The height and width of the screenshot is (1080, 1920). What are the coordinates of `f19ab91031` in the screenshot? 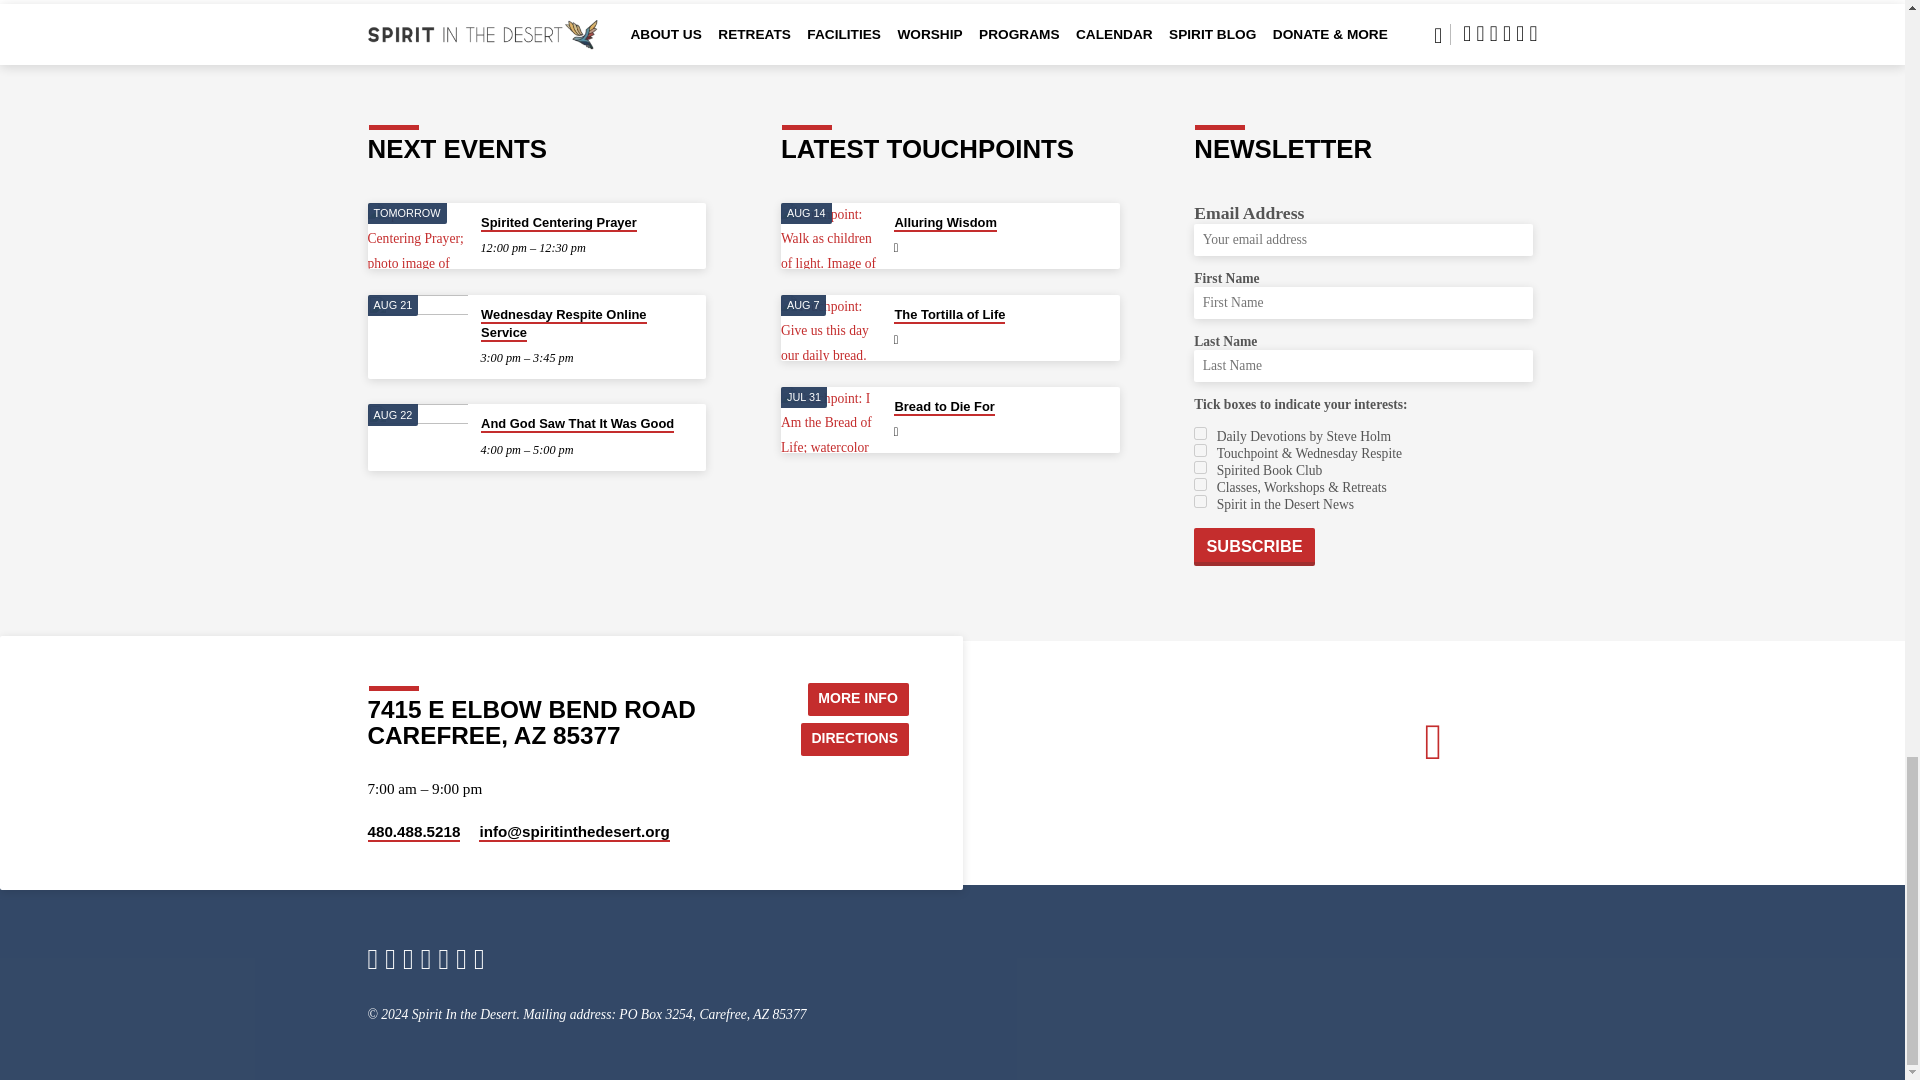 It's located at (1200, 432).